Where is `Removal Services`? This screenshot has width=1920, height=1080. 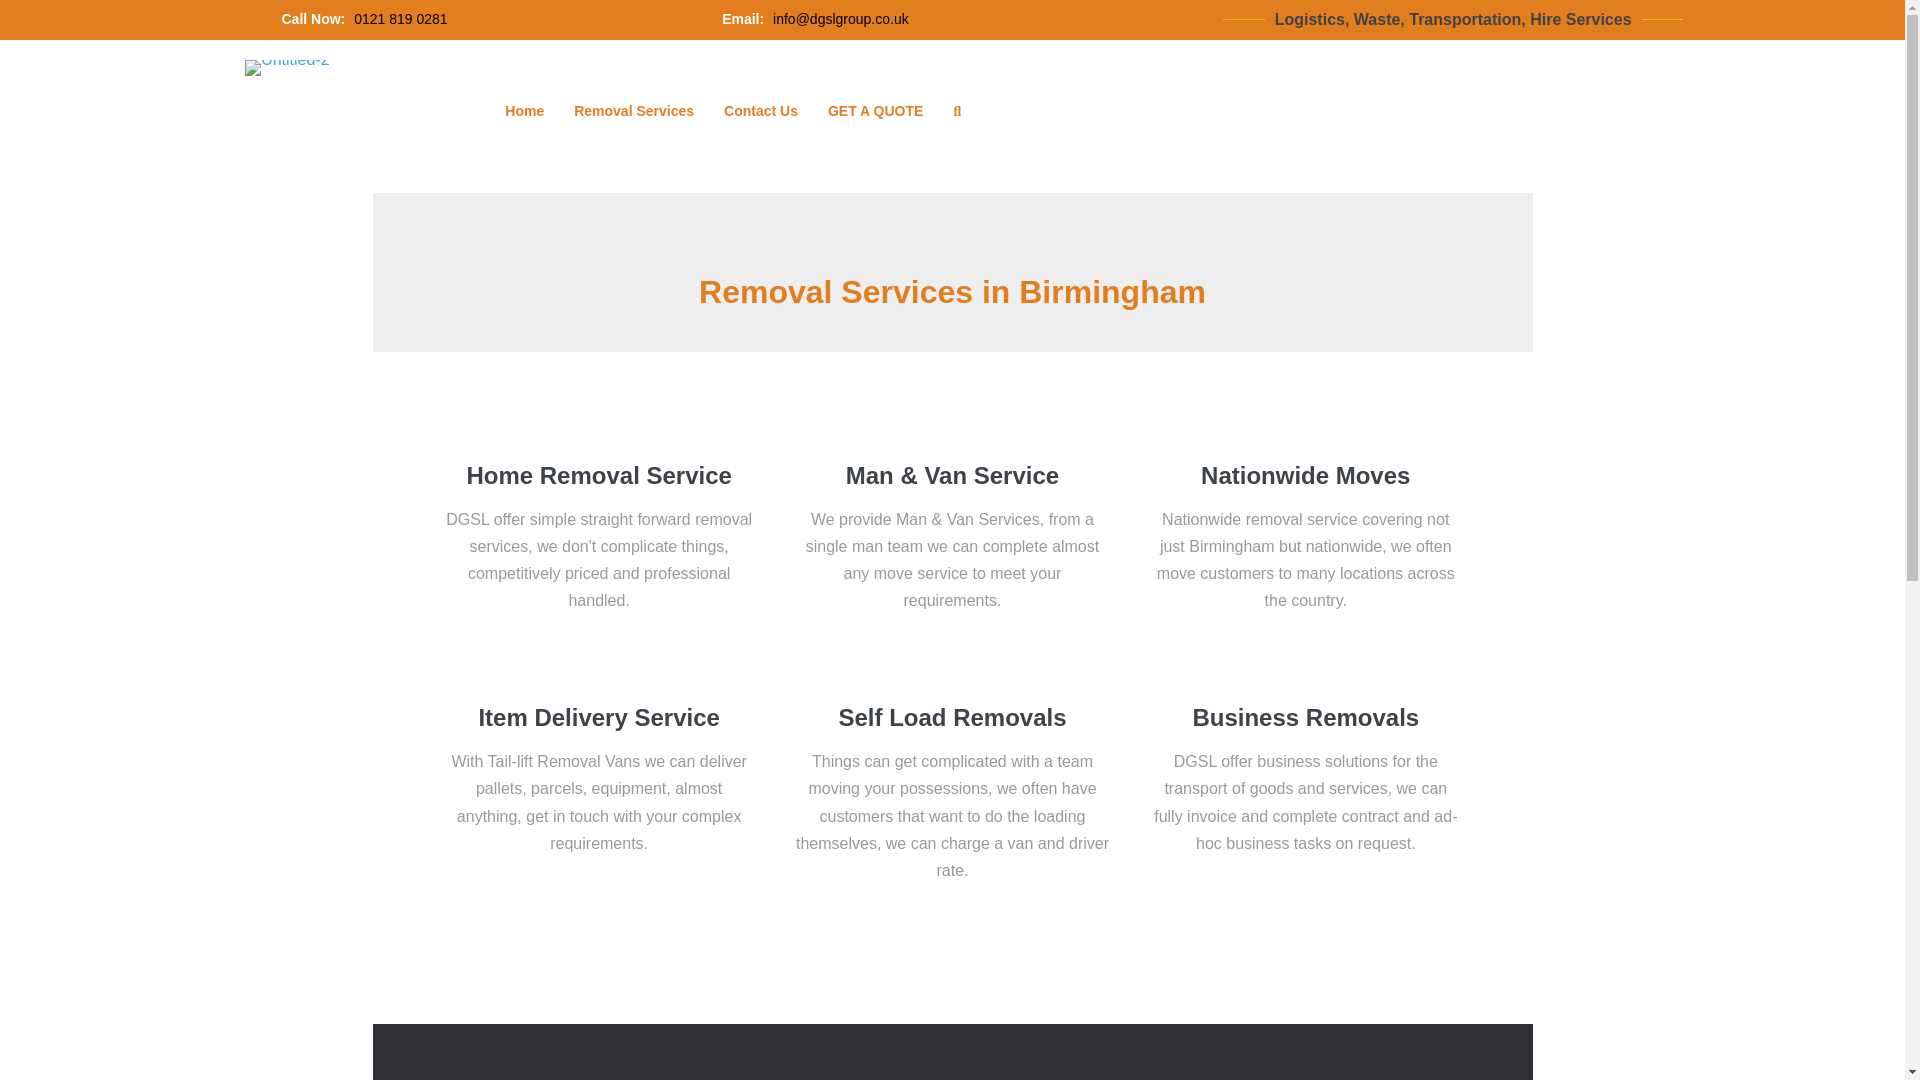 Removal Services is located at coordinates (633, 111).